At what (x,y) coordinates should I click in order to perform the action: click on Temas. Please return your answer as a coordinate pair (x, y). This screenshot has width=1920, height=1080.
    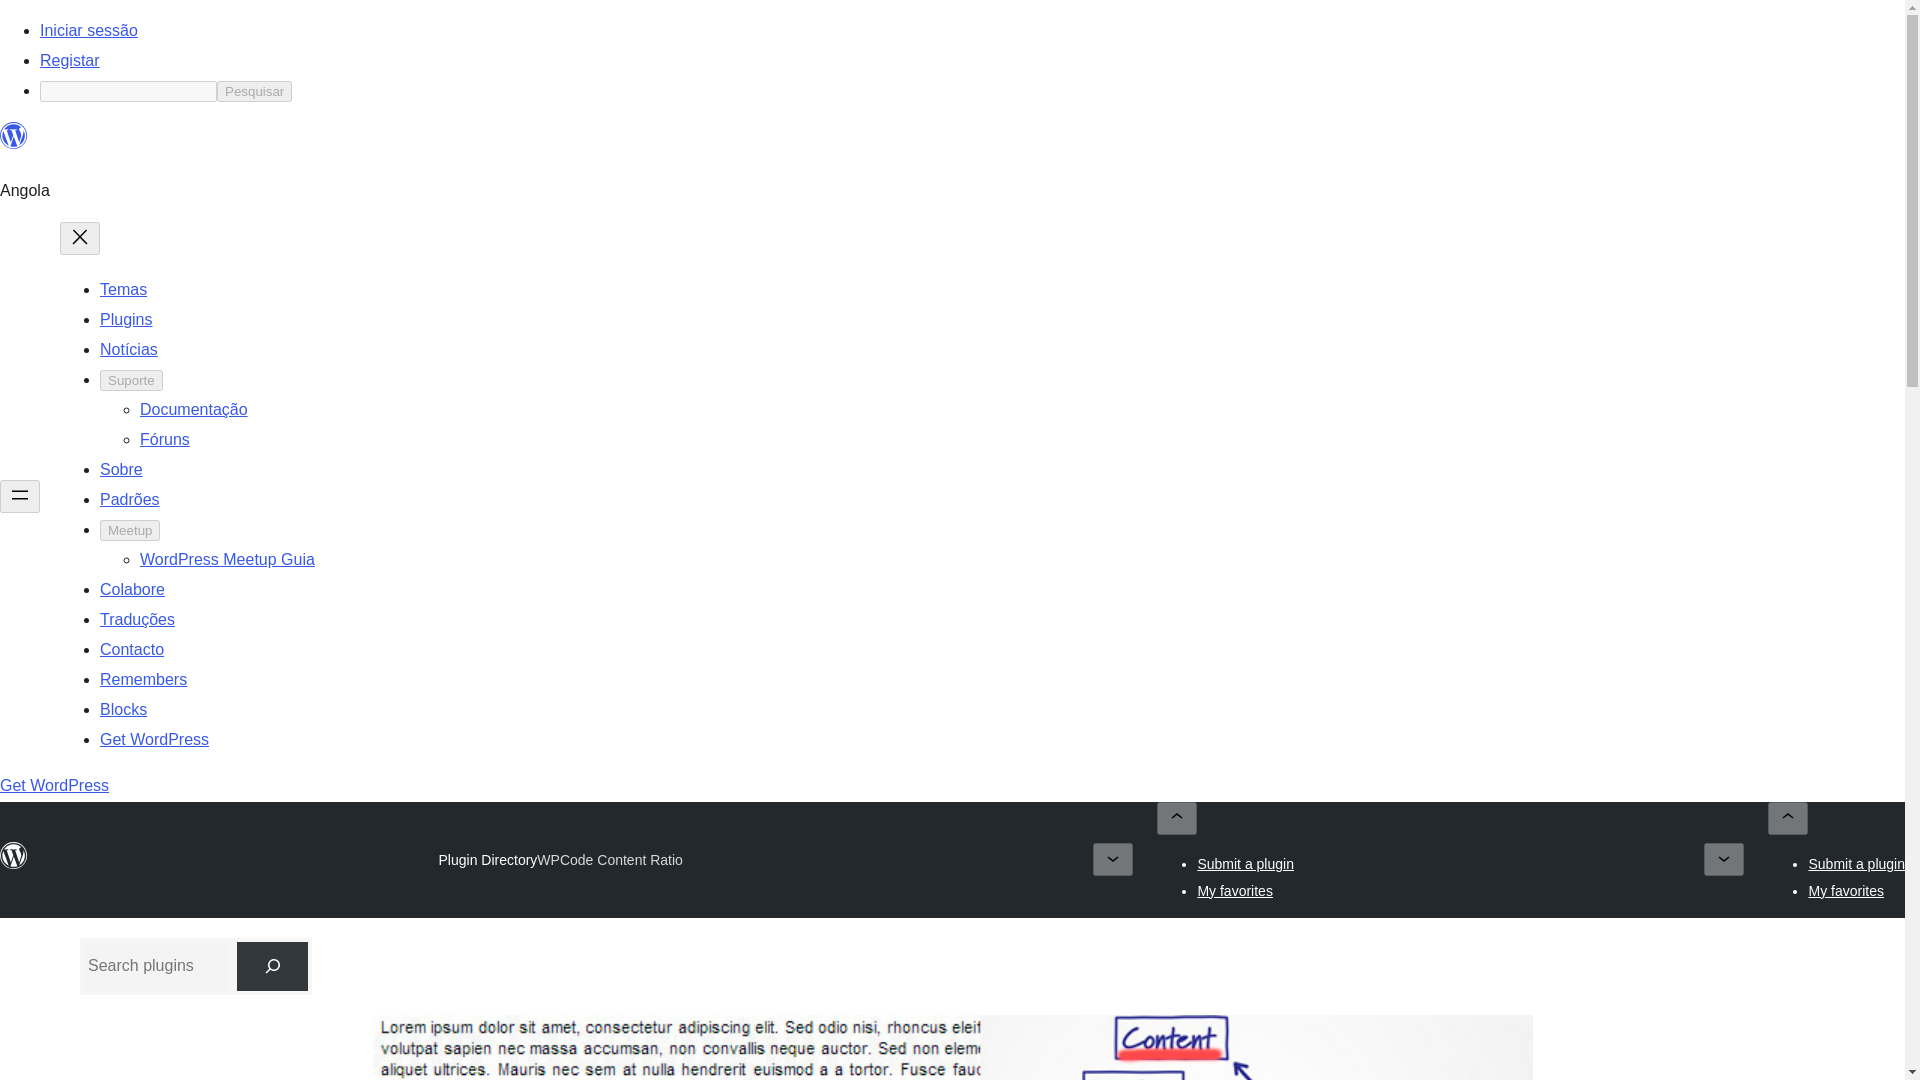
    Looking at the image, I should click on (123, 289).